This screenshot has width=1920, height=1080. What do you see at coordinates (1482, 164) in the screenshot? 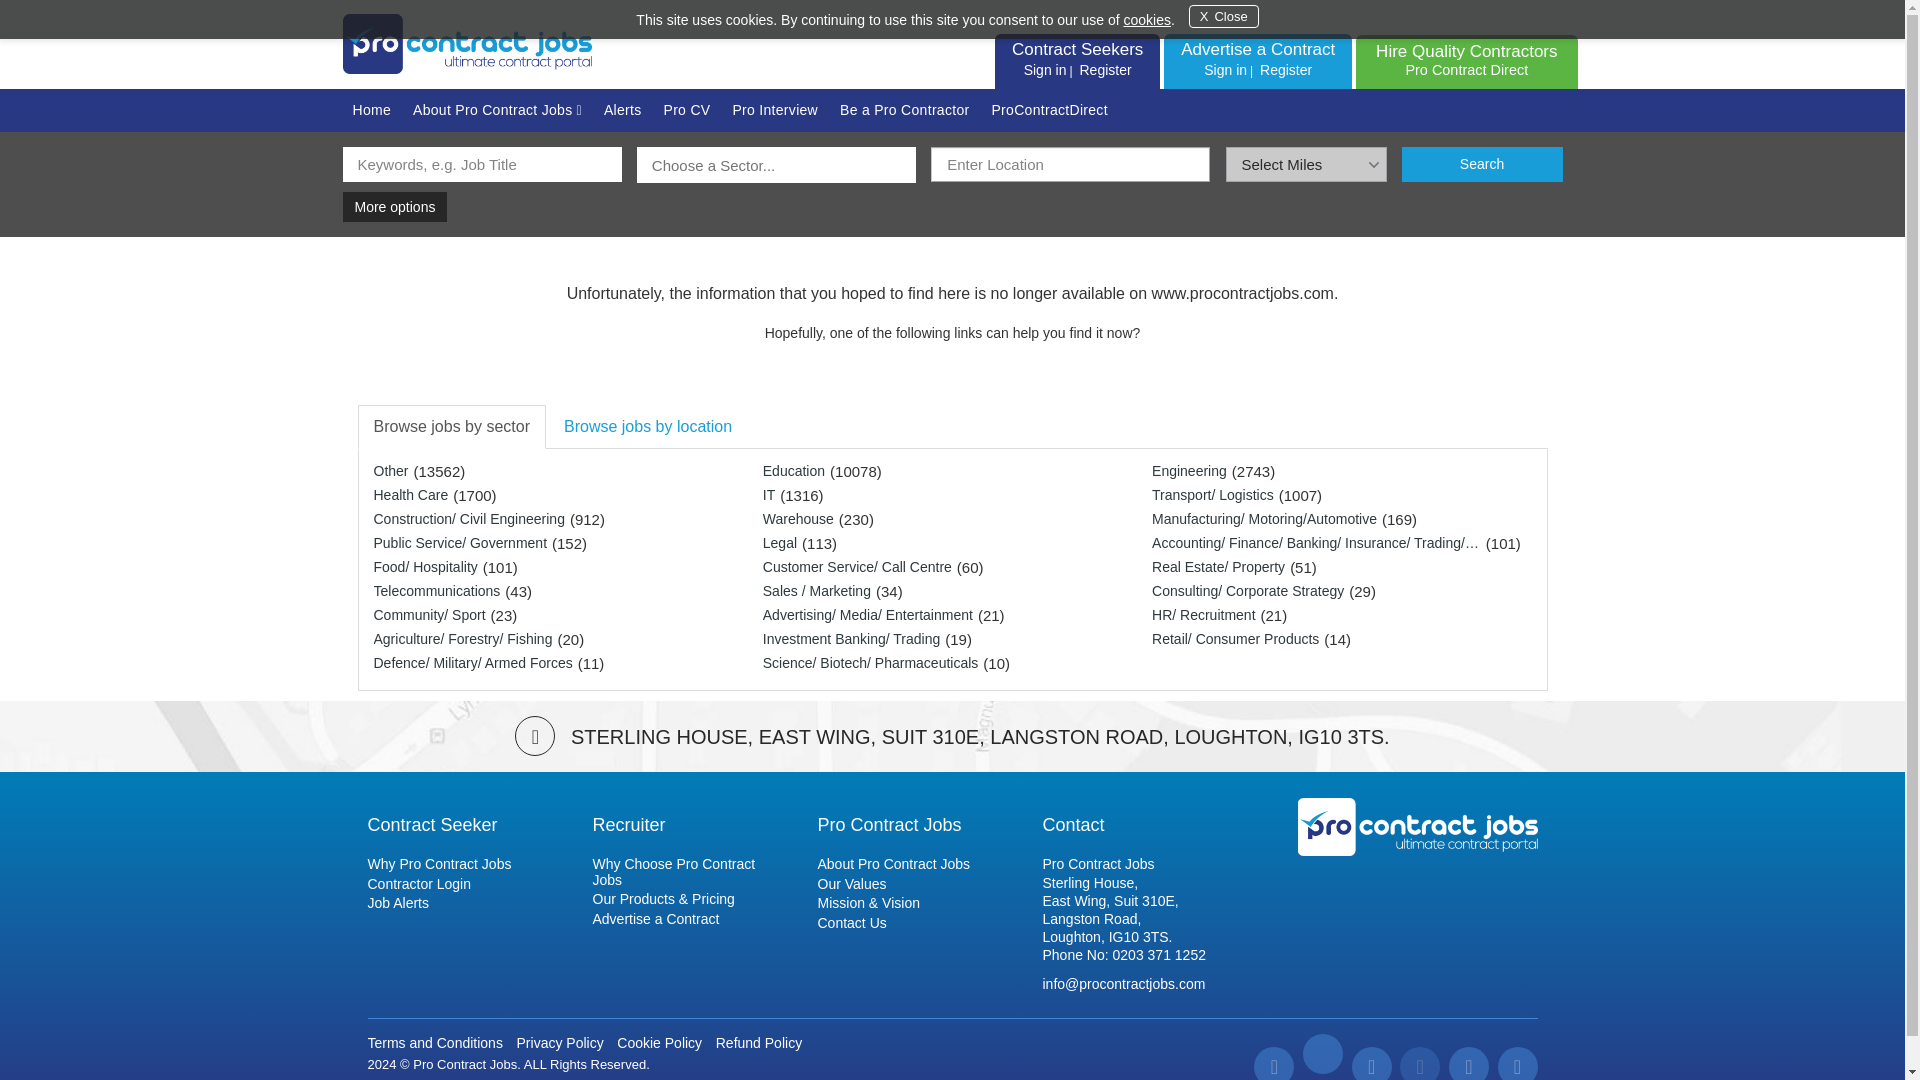
I see `Be a Pro Contractor` at bounding box center [1482, 164].